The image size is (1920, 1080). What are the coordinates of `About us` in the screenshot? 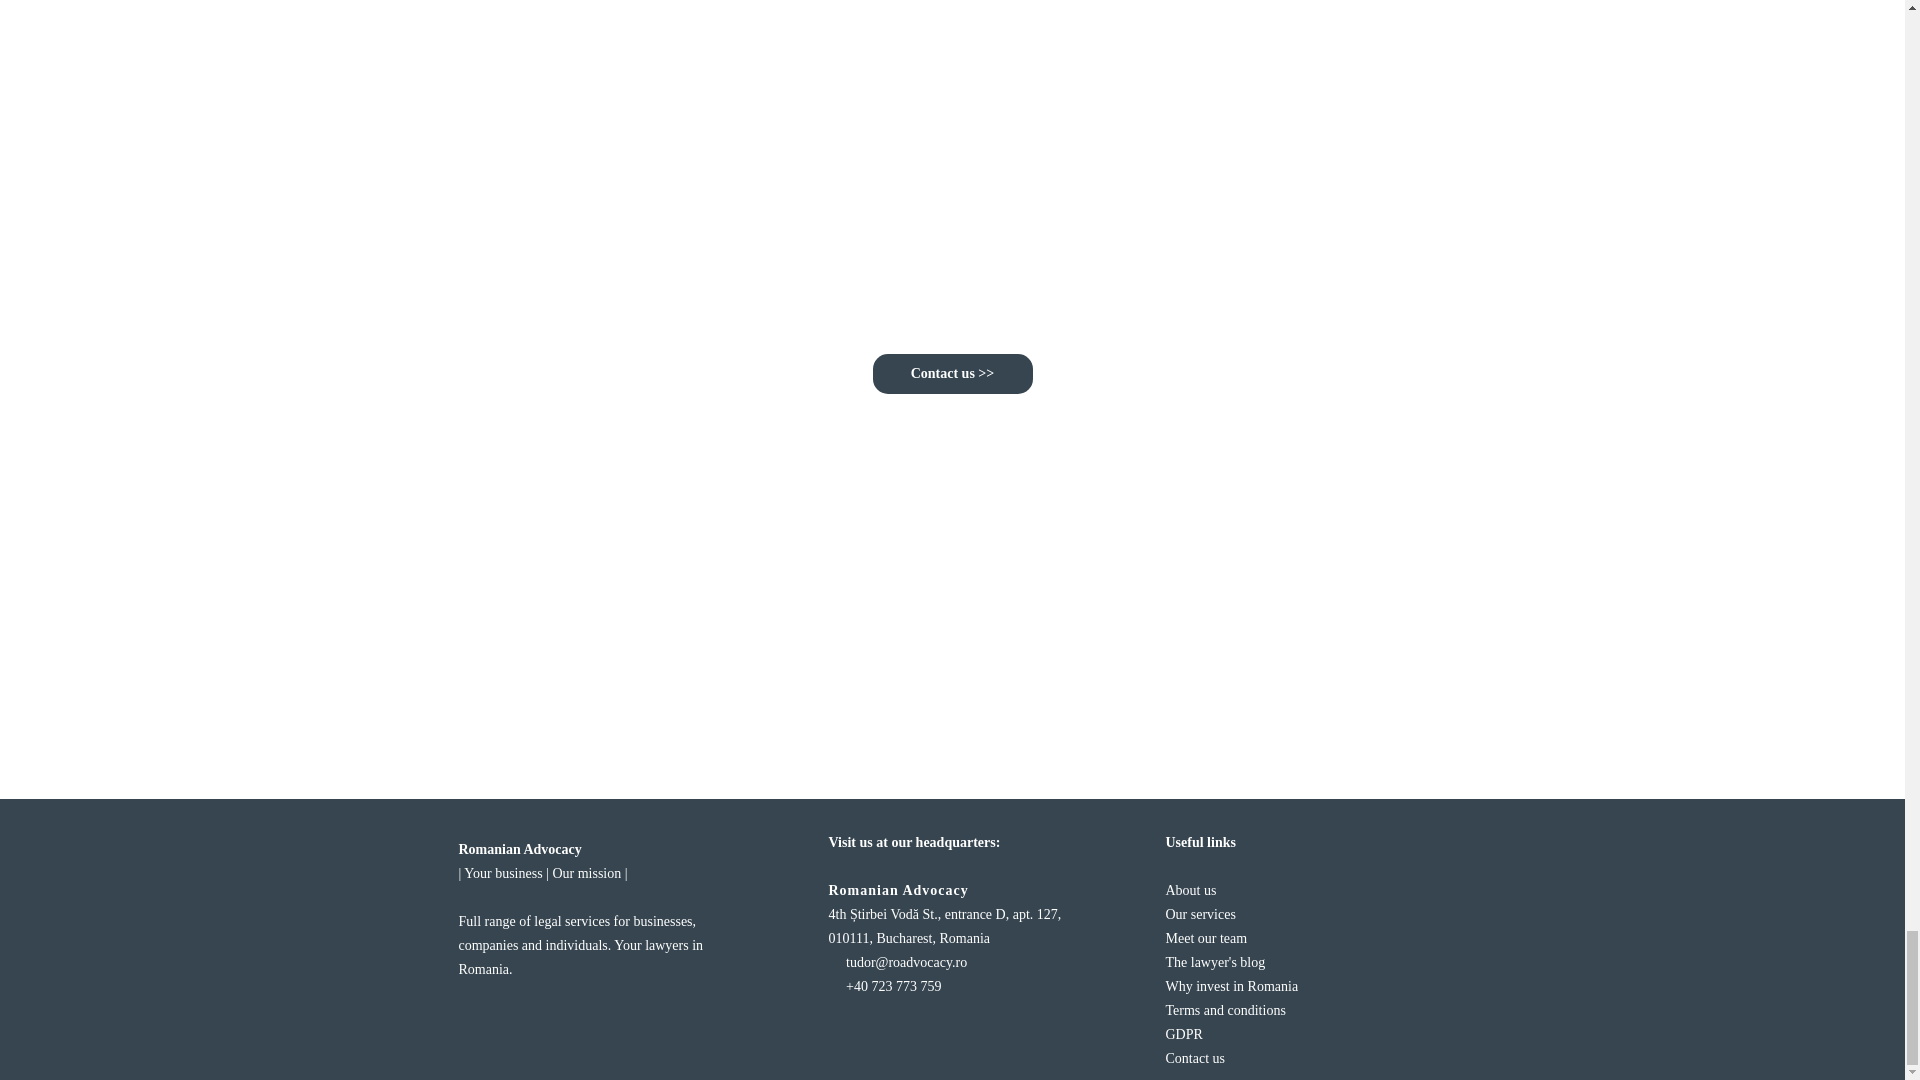 It's located at (1191, 890).